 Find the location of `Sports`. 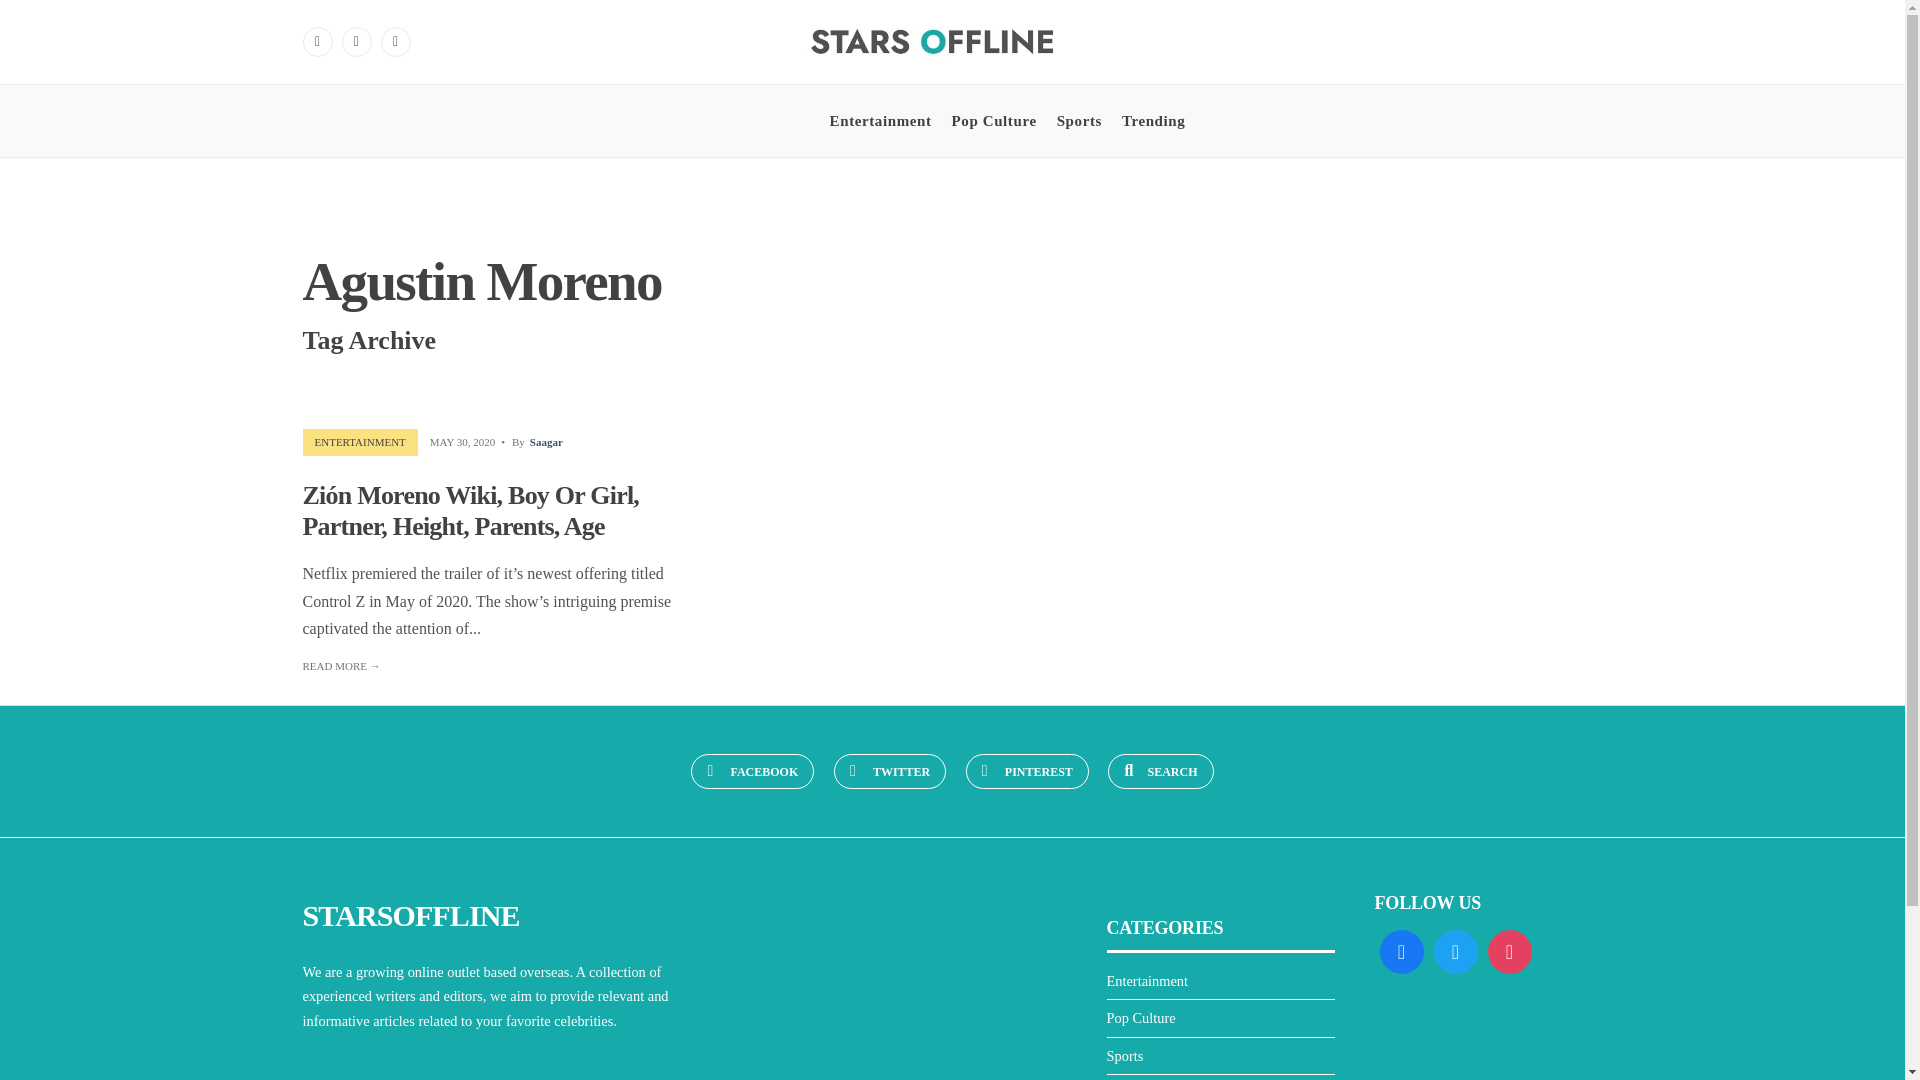

Sports is located at coordinates (1124, 1055).